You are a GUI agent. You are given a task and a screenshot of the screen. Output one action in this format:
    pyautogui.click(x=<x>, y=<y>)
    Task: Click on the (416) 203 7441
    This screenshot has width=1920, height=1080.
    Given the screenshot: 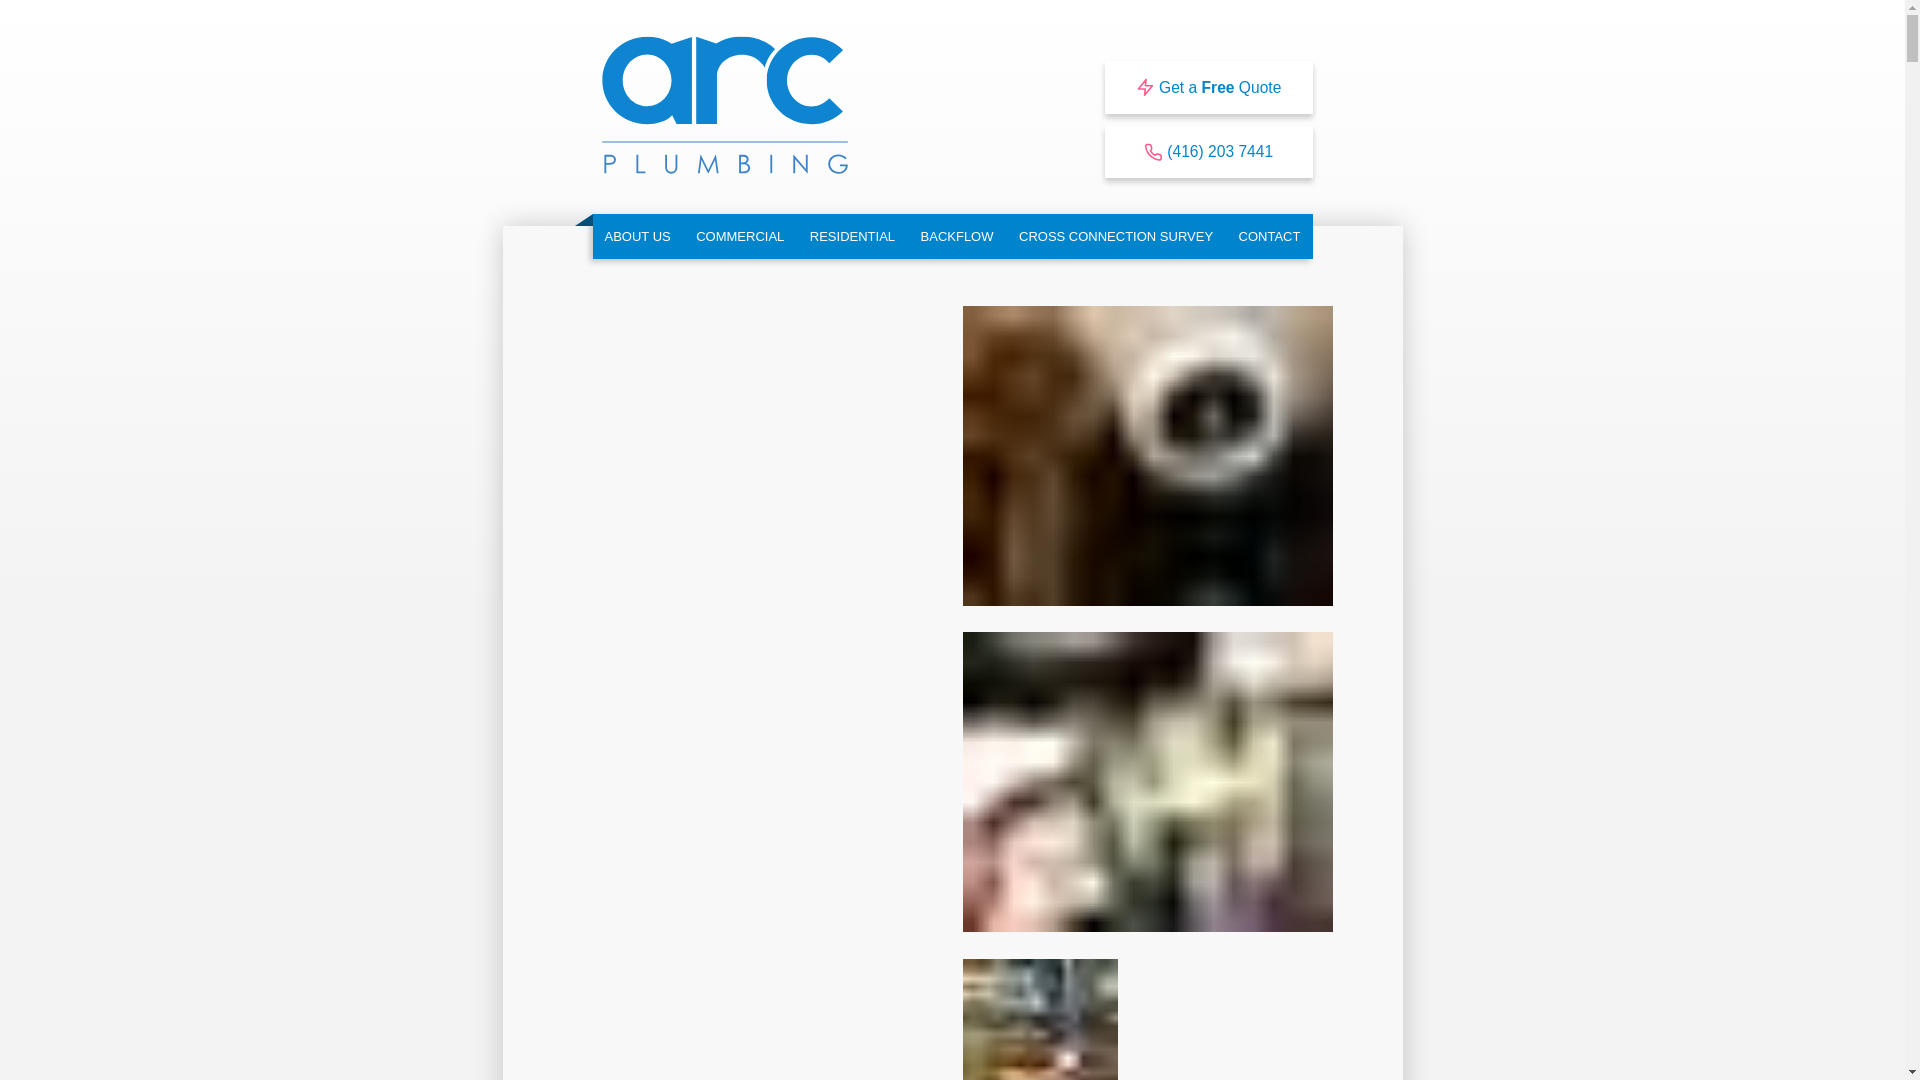 What is the action you would take?
    pyautogui.click(x=1209, y=152)
    